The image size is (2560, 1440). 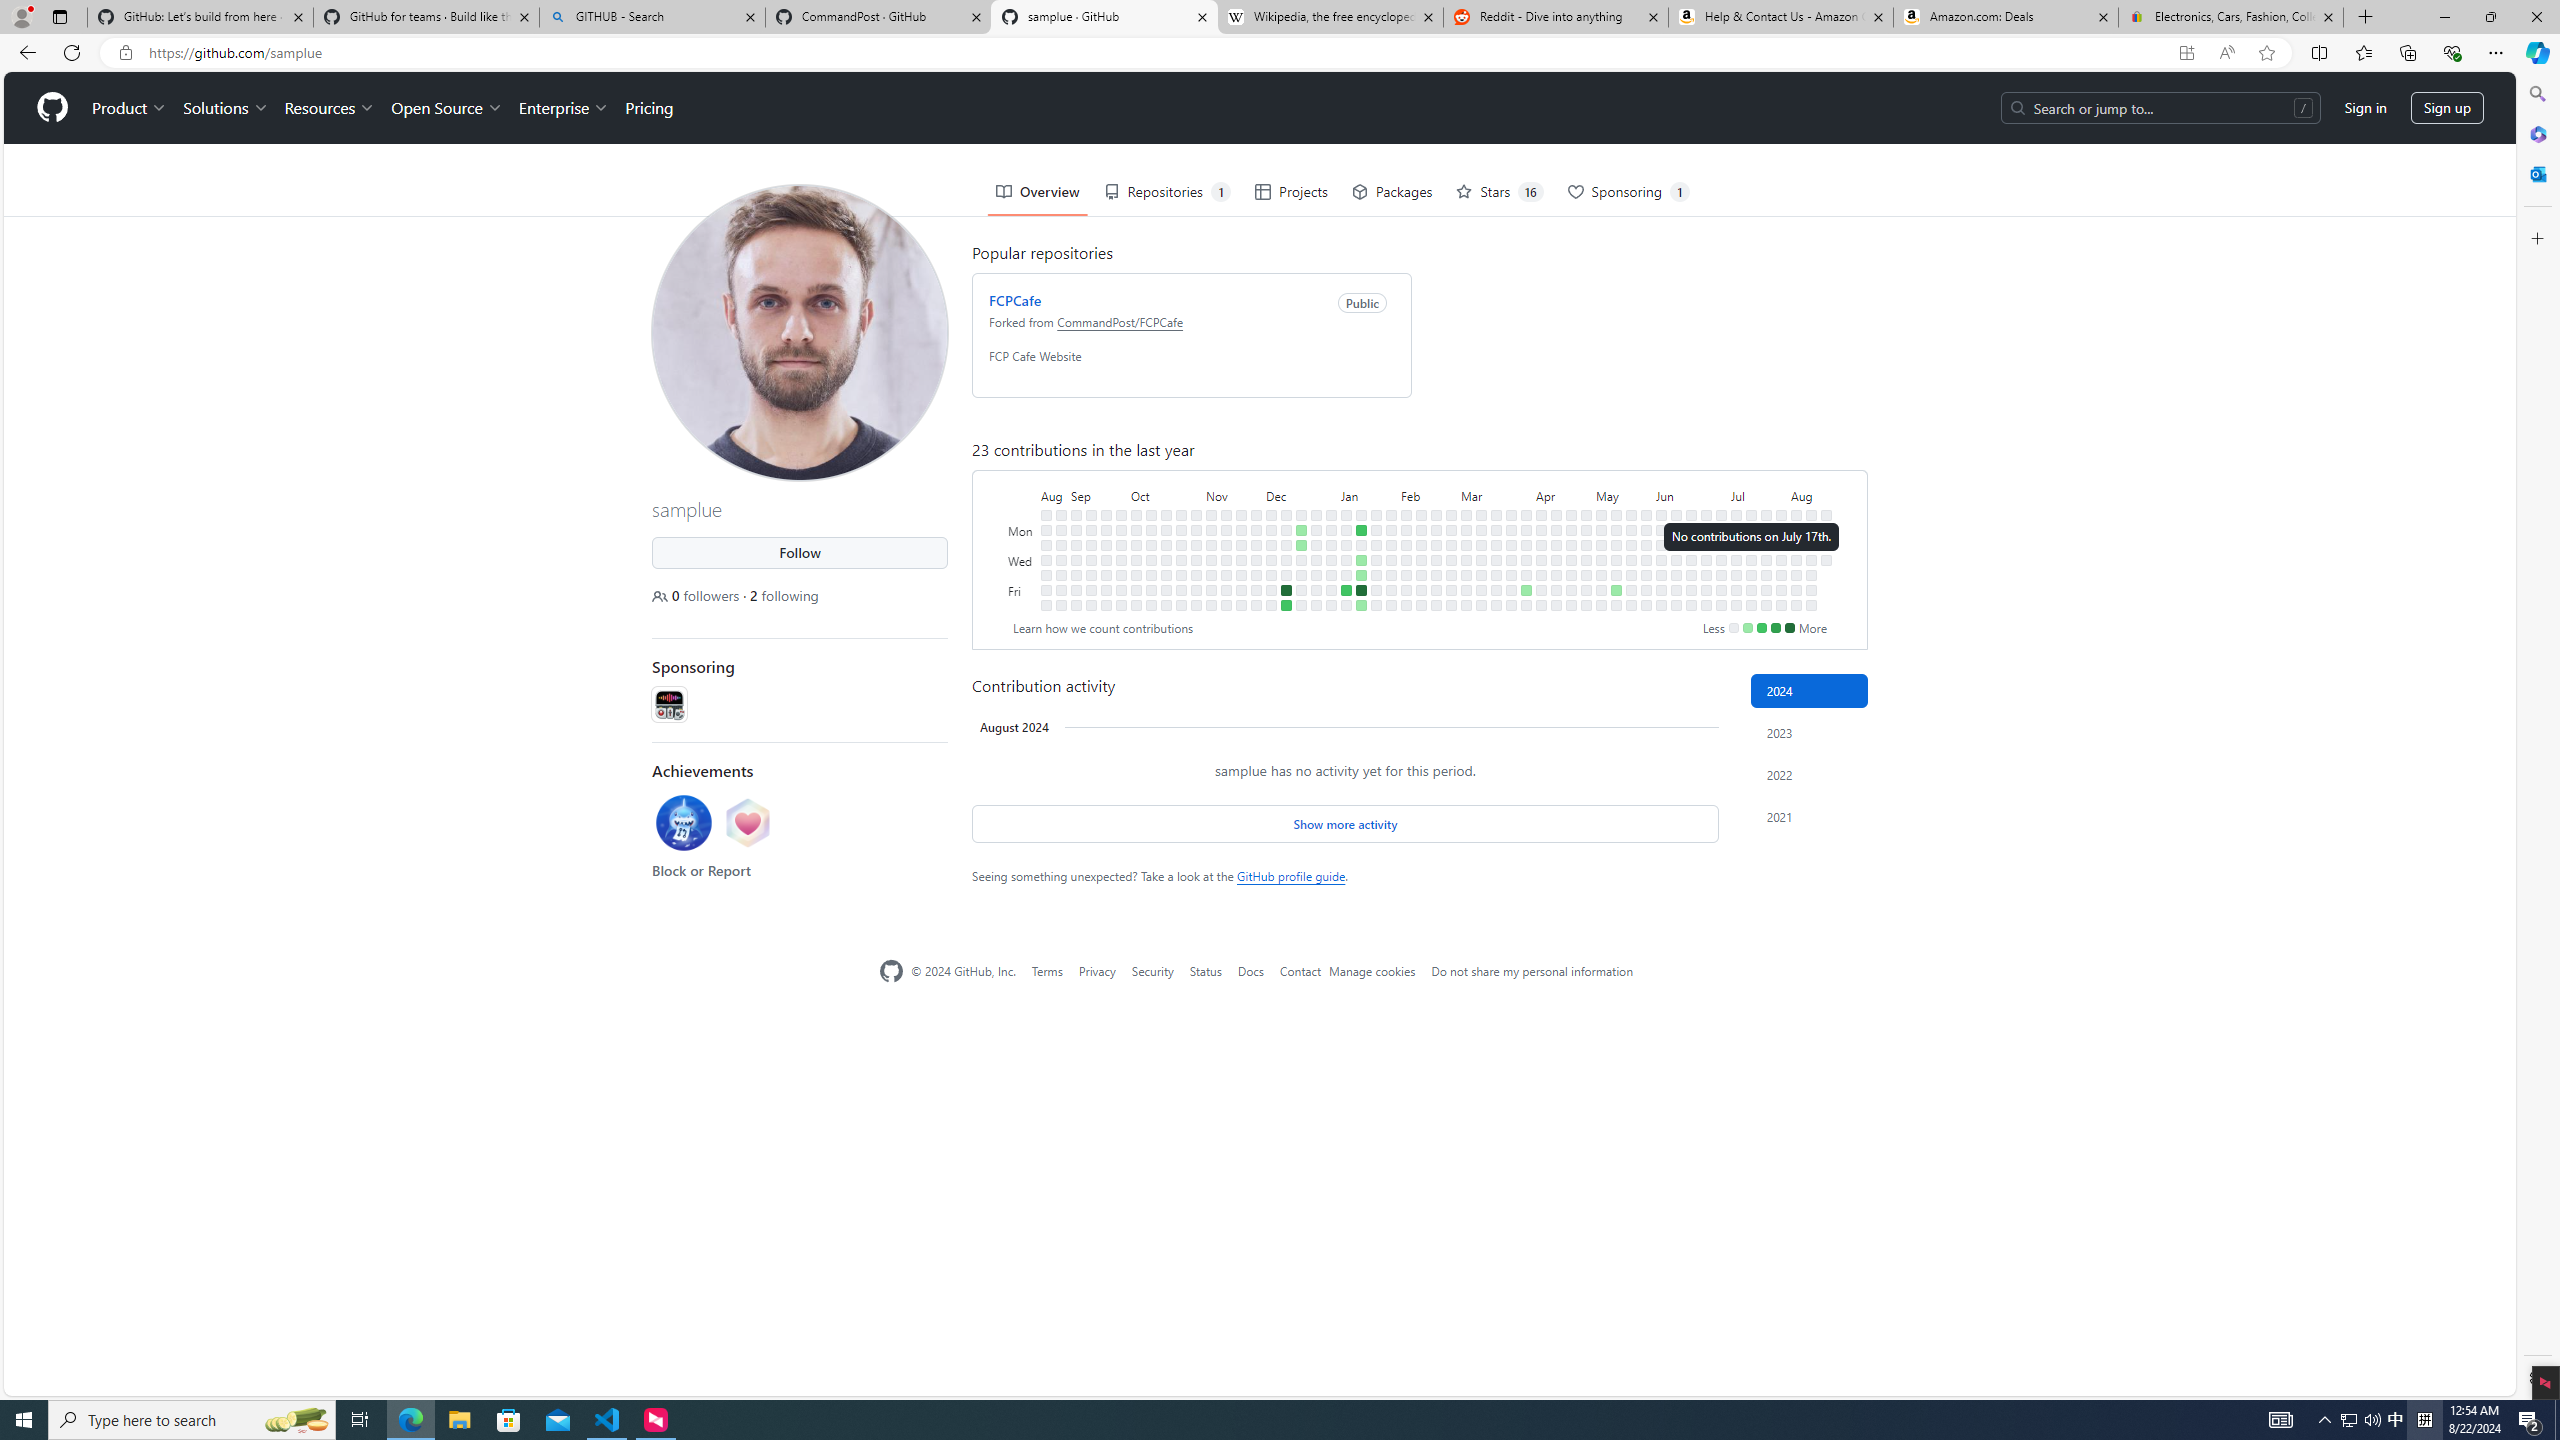 I want to click on Solutions, so click(x=225, y=108).